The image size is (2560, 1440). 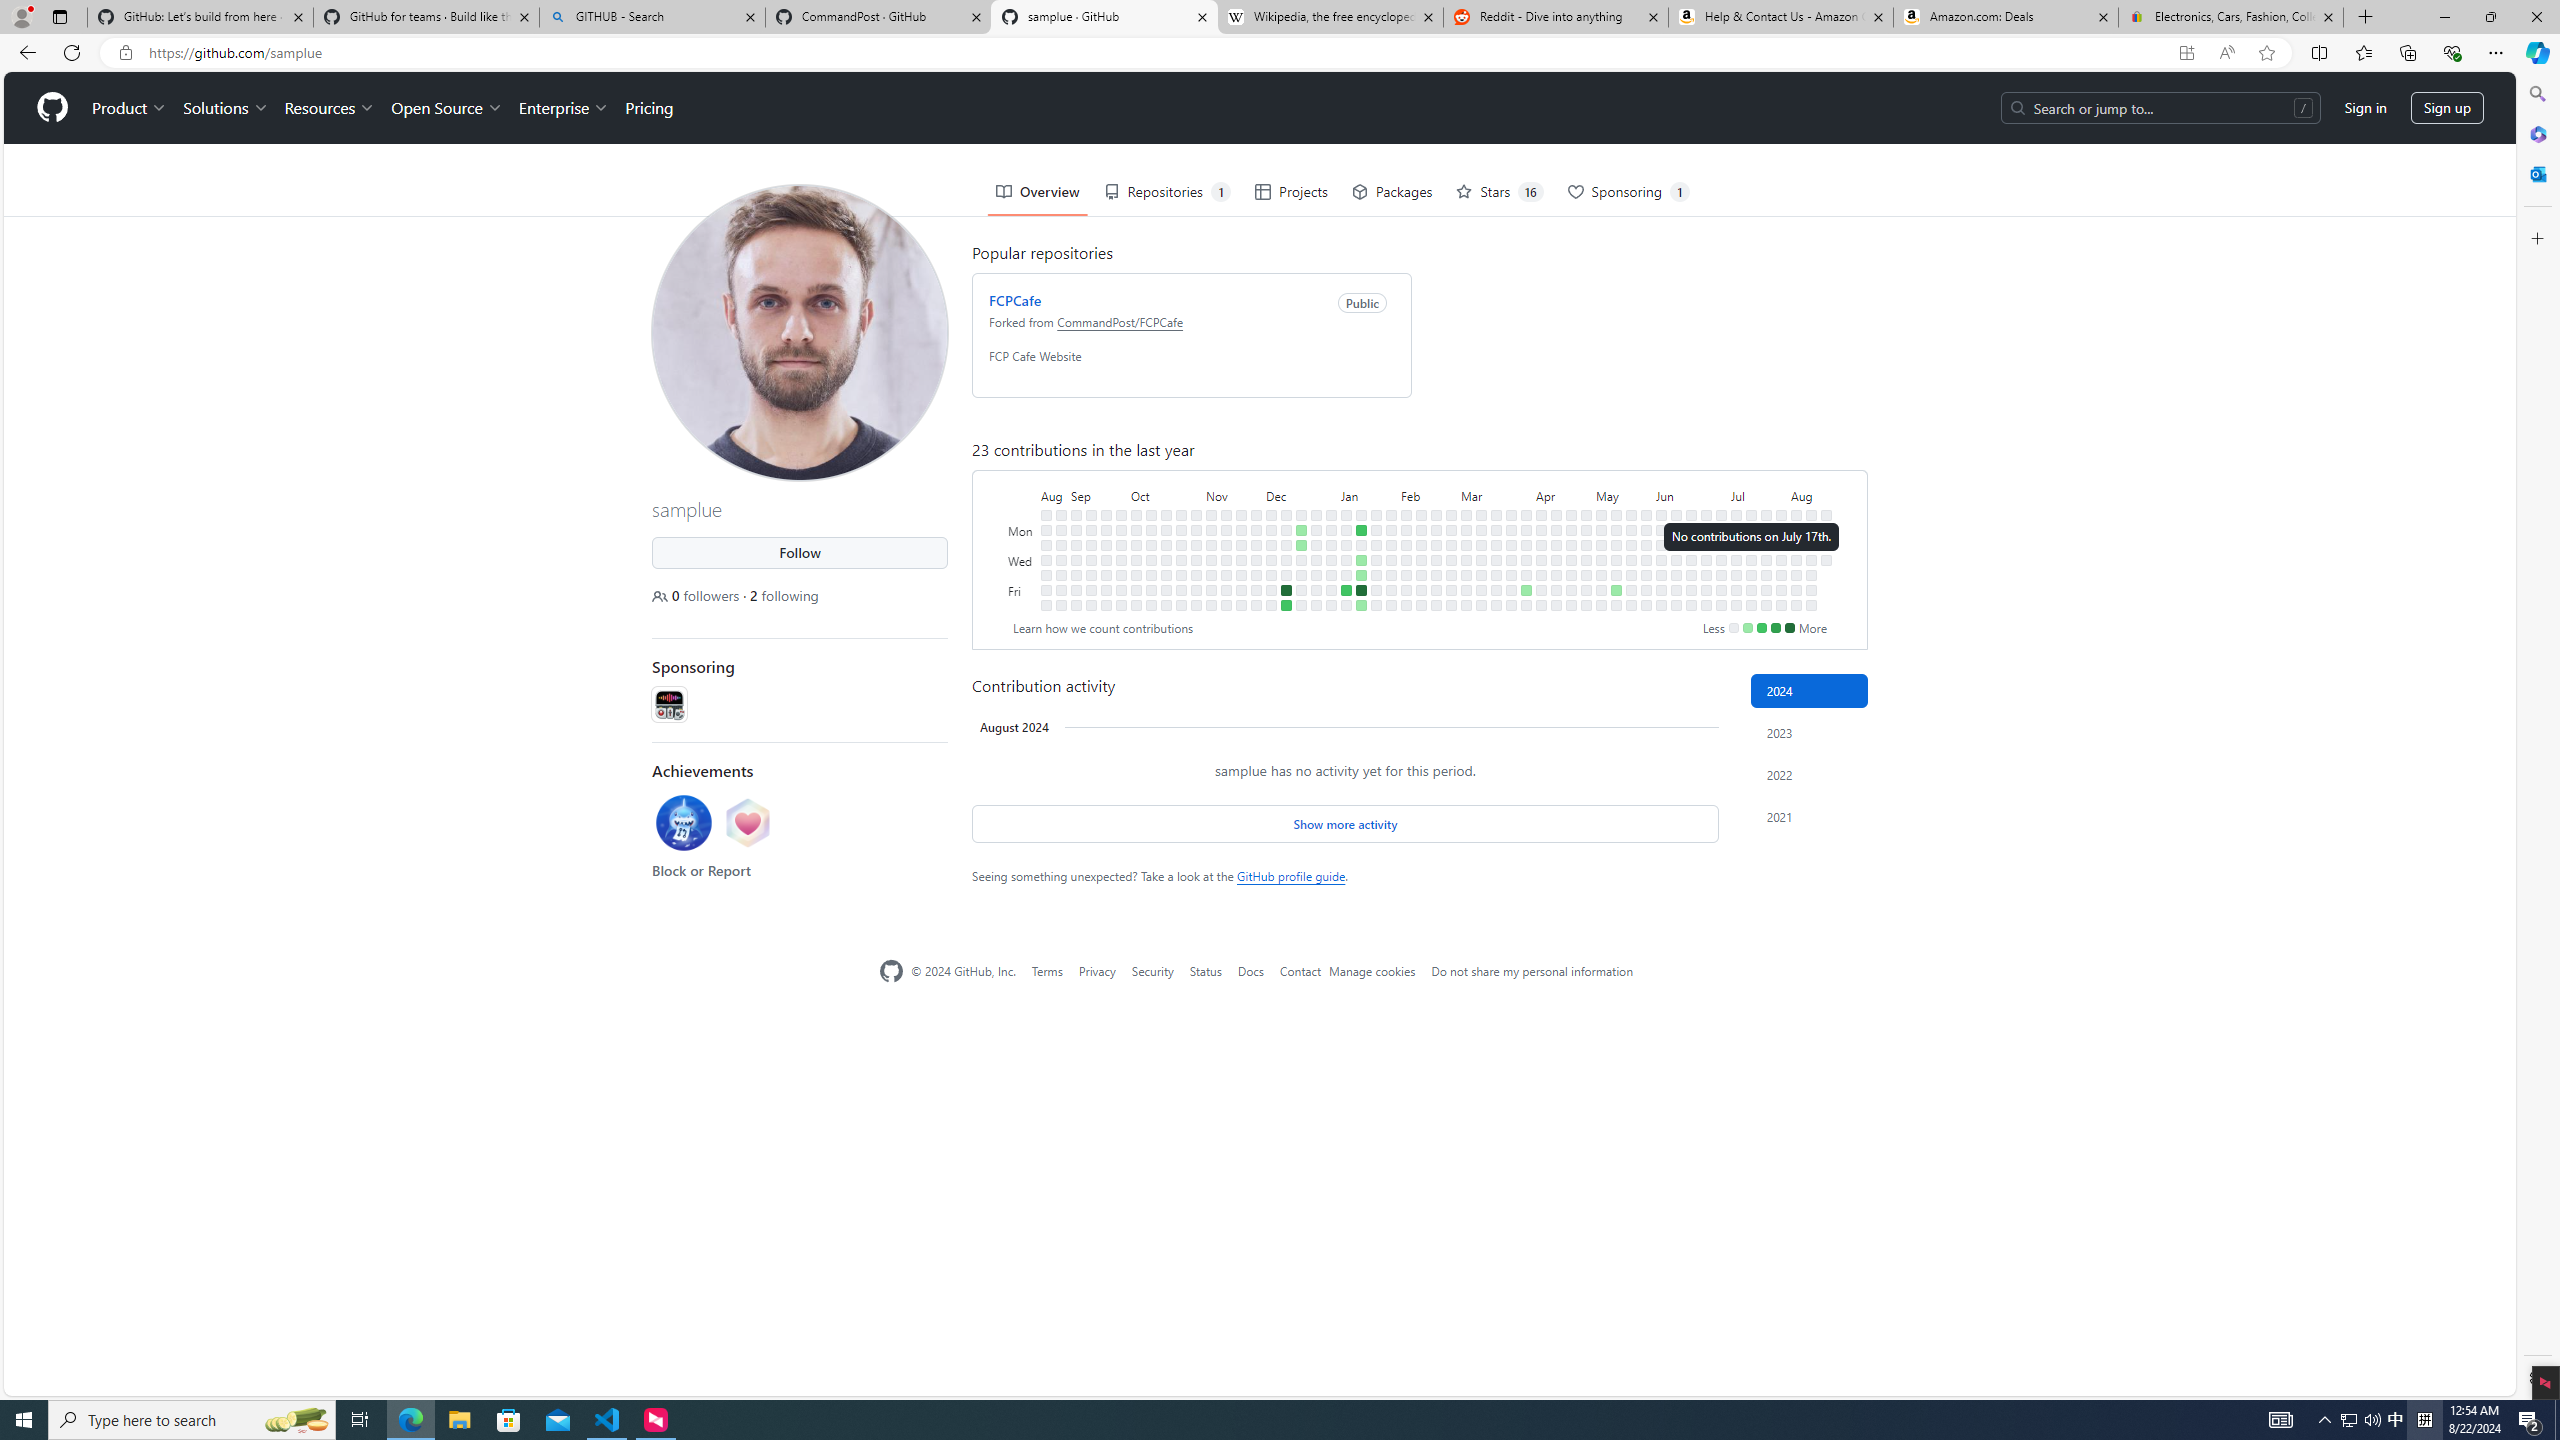 I want to click on Solutions, so click(x=225, y=108).